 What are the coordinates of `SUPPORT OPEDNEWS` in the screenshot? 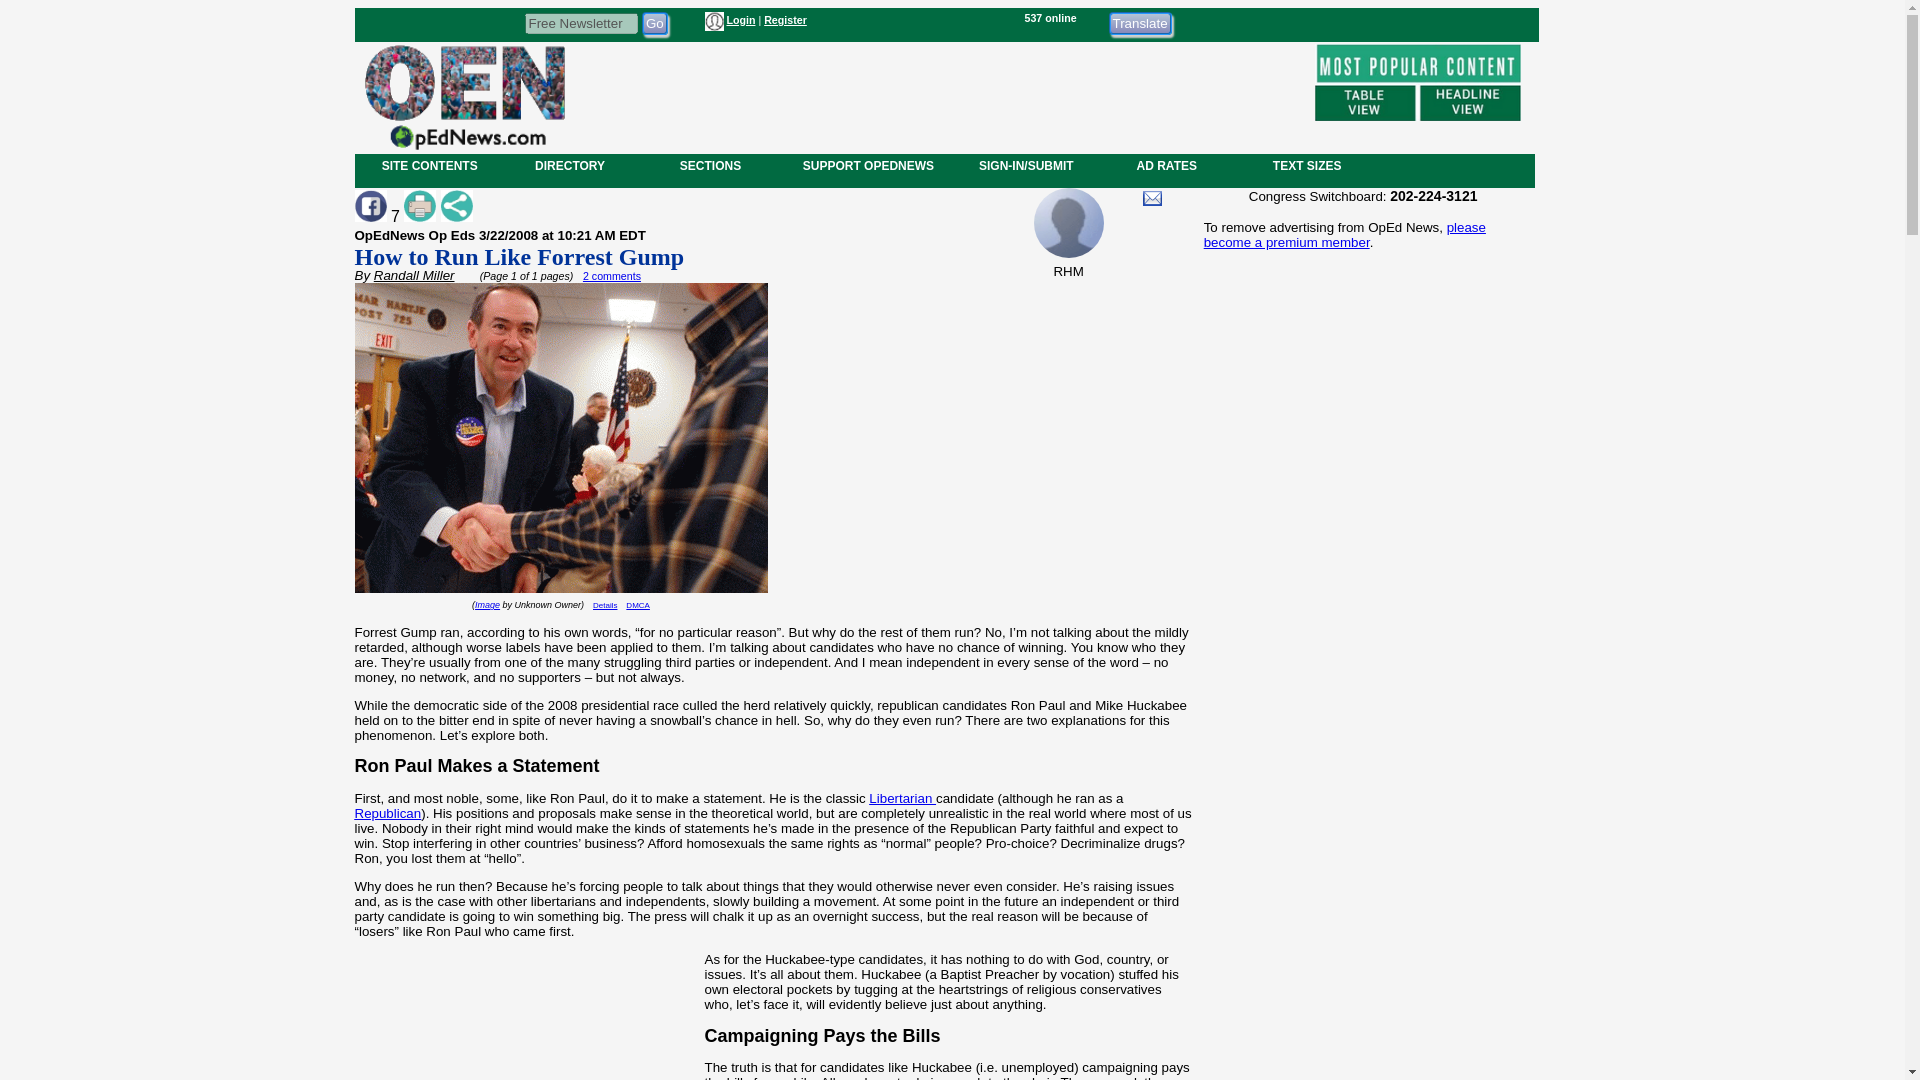 It's located at (868, 165).